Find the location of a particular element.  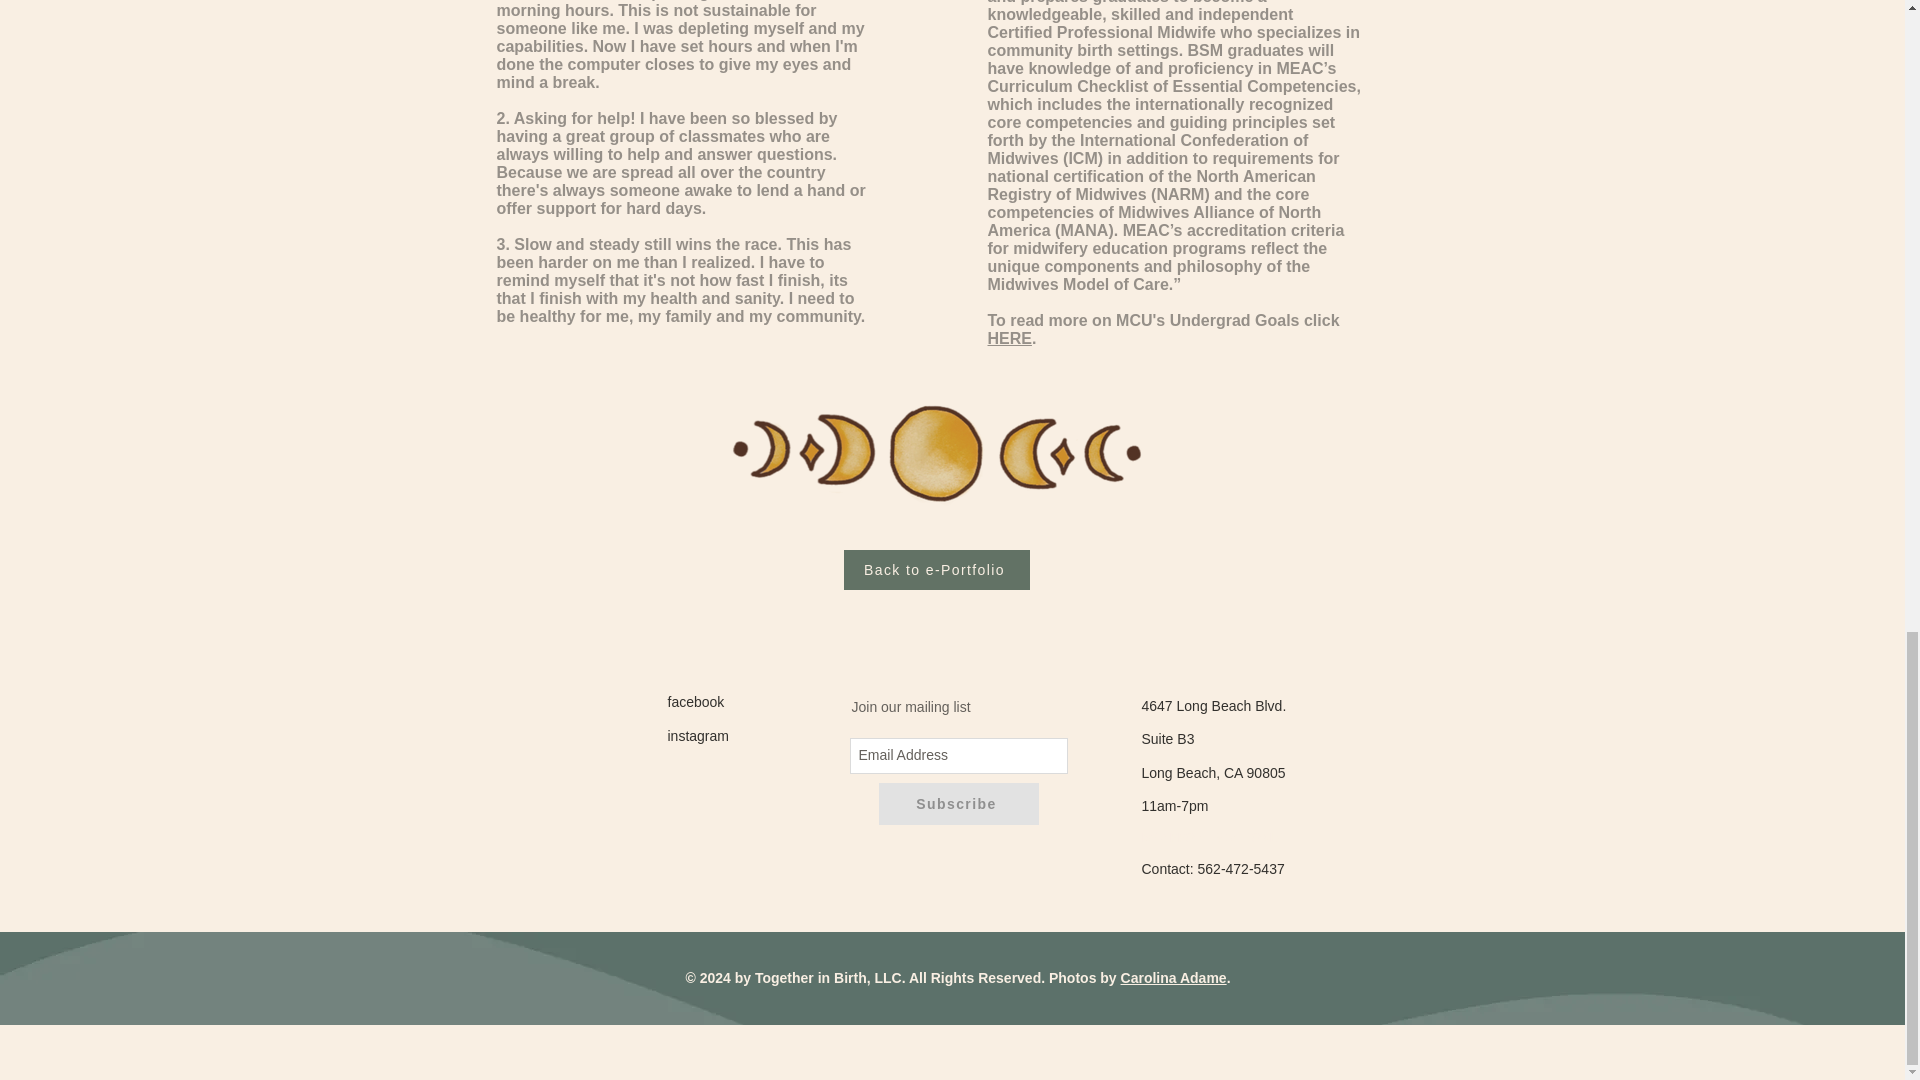

Contact: 562-472-5437 is located at coordinates (1213, 868).